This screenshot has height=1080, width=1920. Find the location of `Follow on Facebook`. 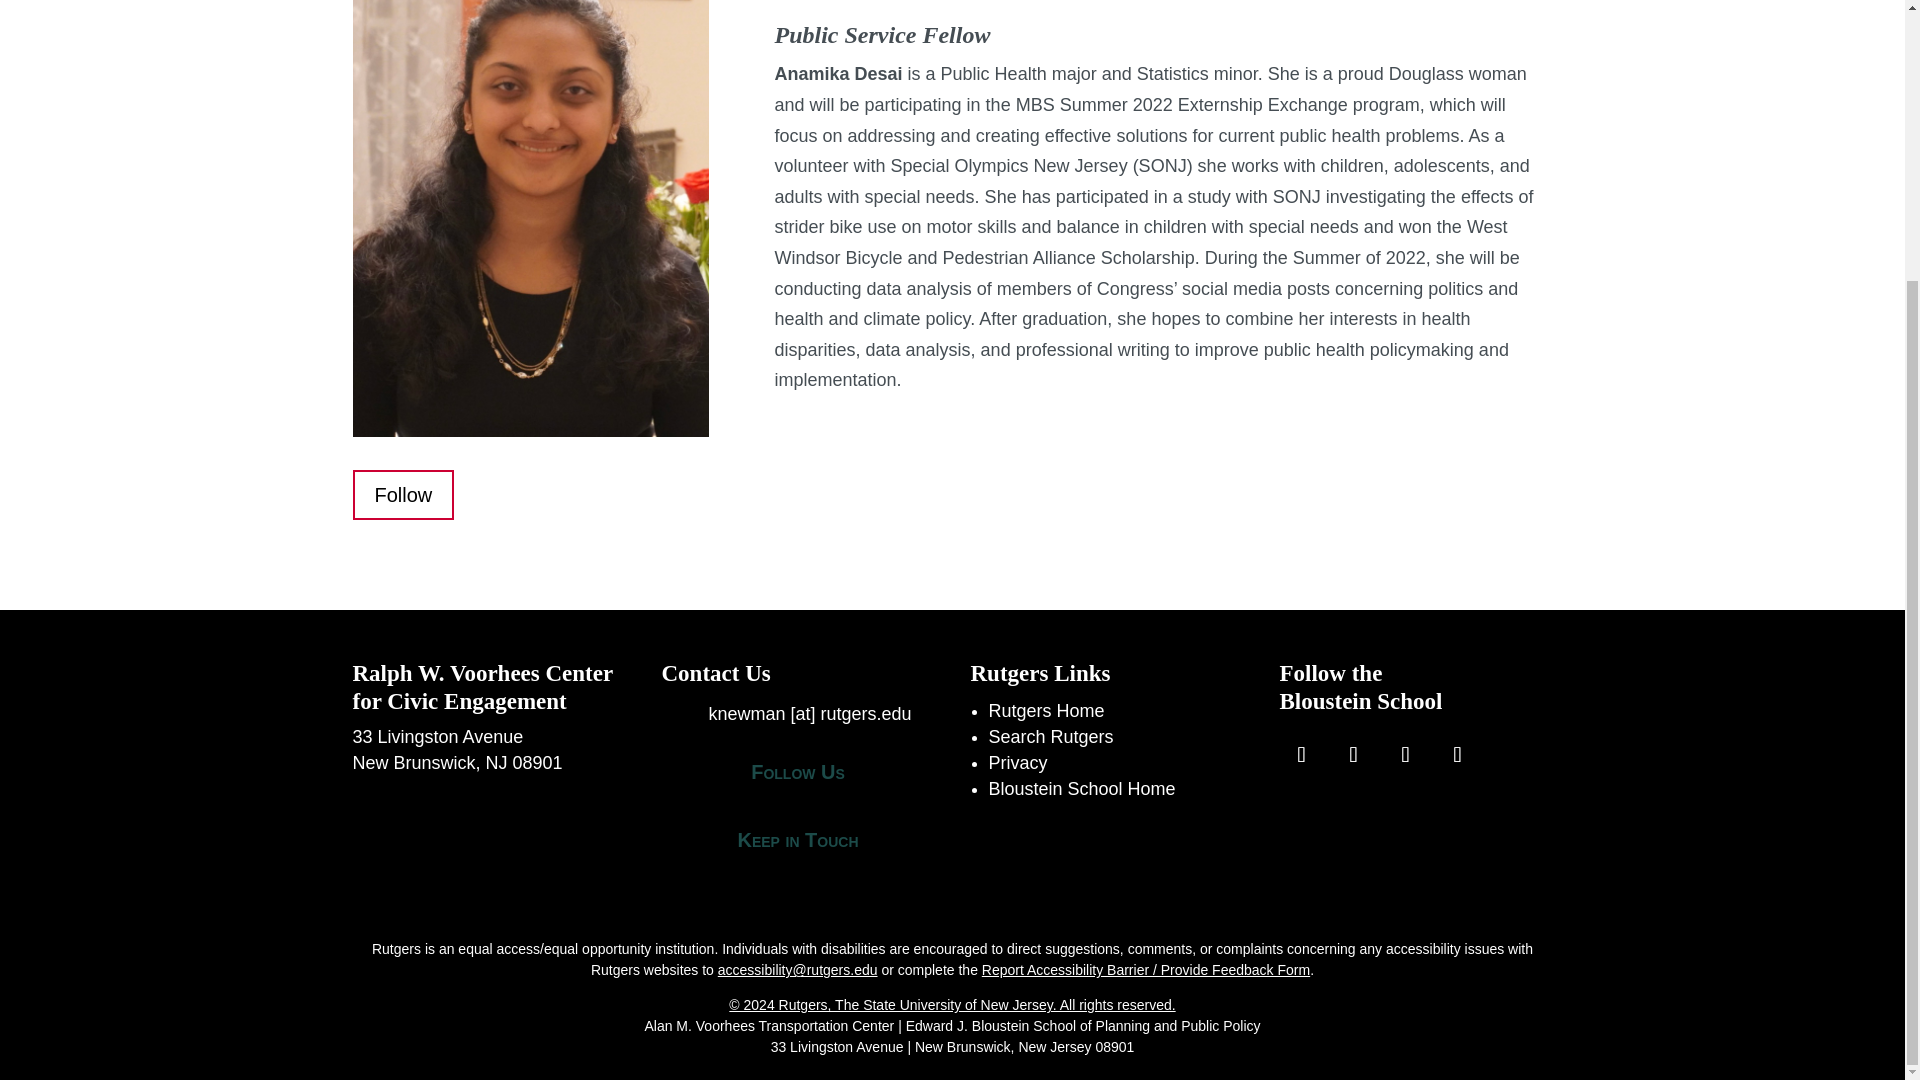

Follow on Facebook is located at coordinates (1302, 754).